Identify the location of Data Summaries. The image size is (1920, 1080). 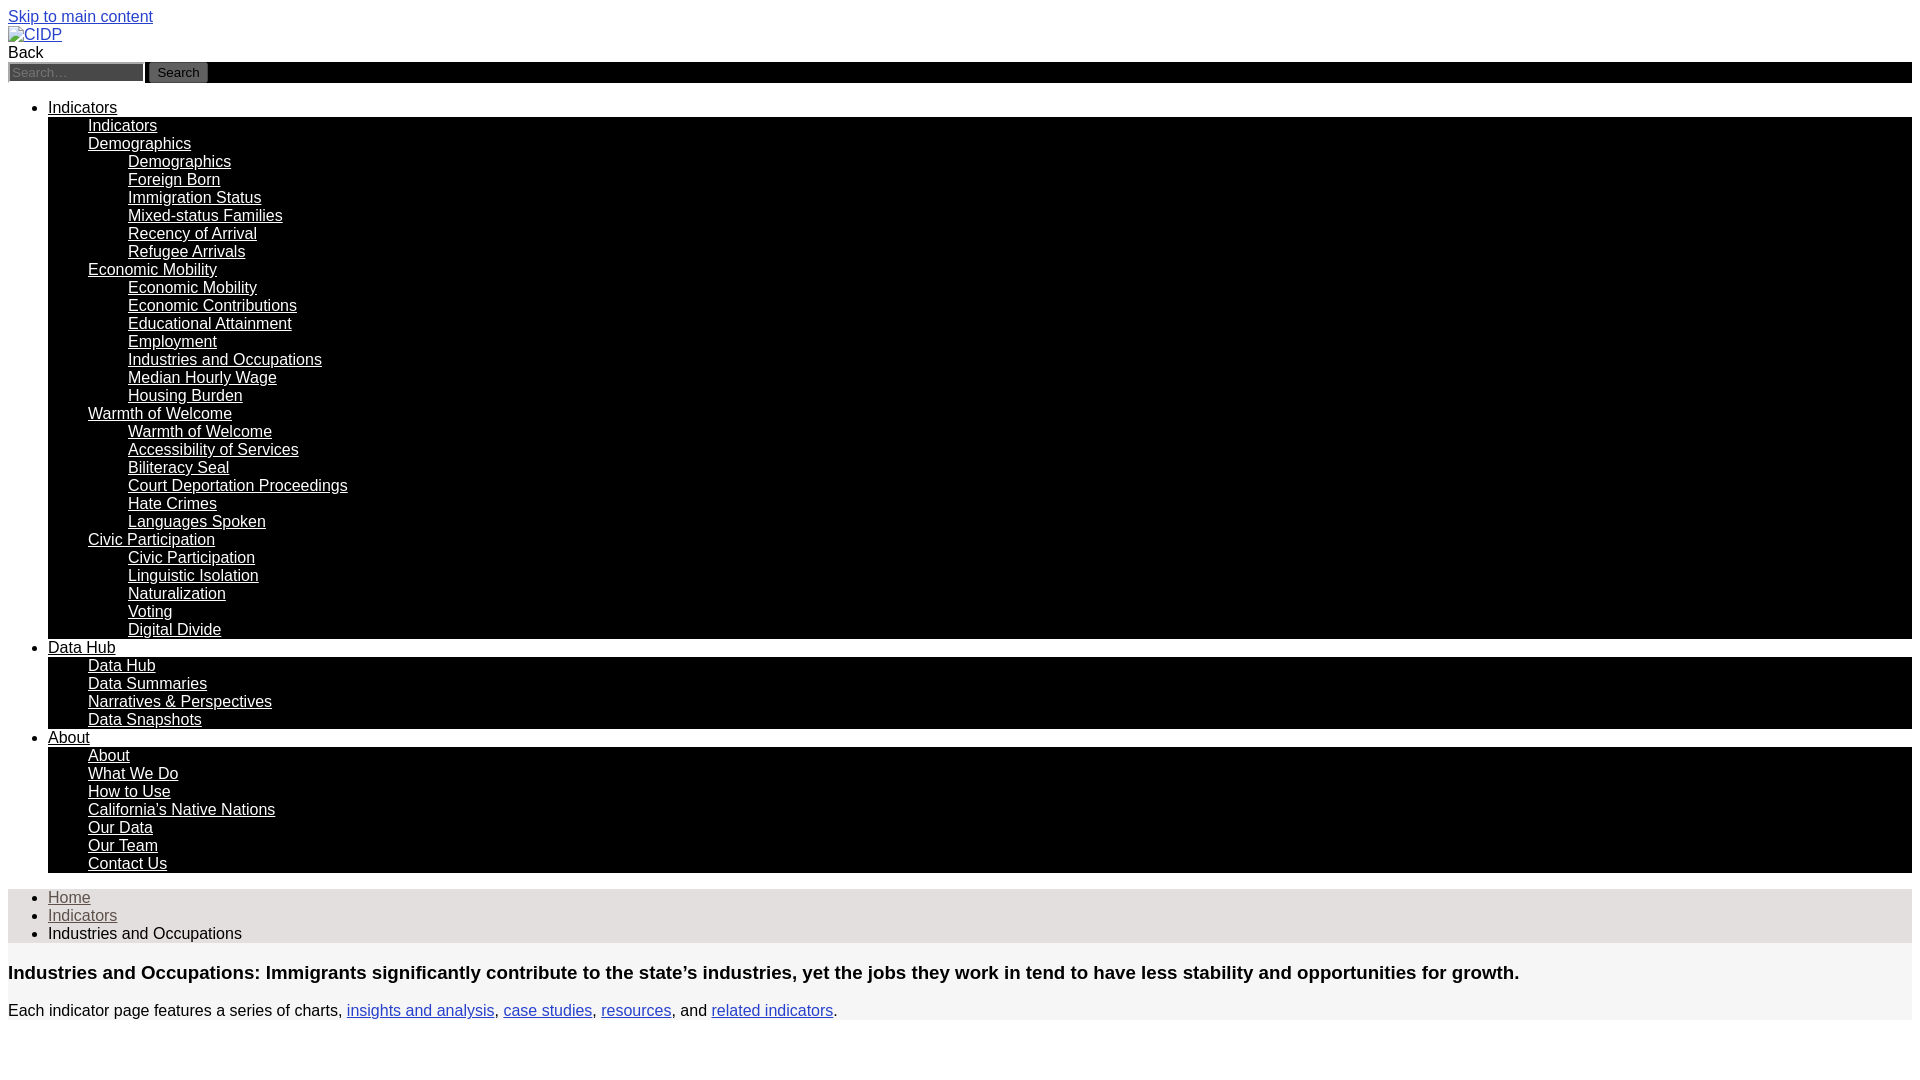
(148, 684).